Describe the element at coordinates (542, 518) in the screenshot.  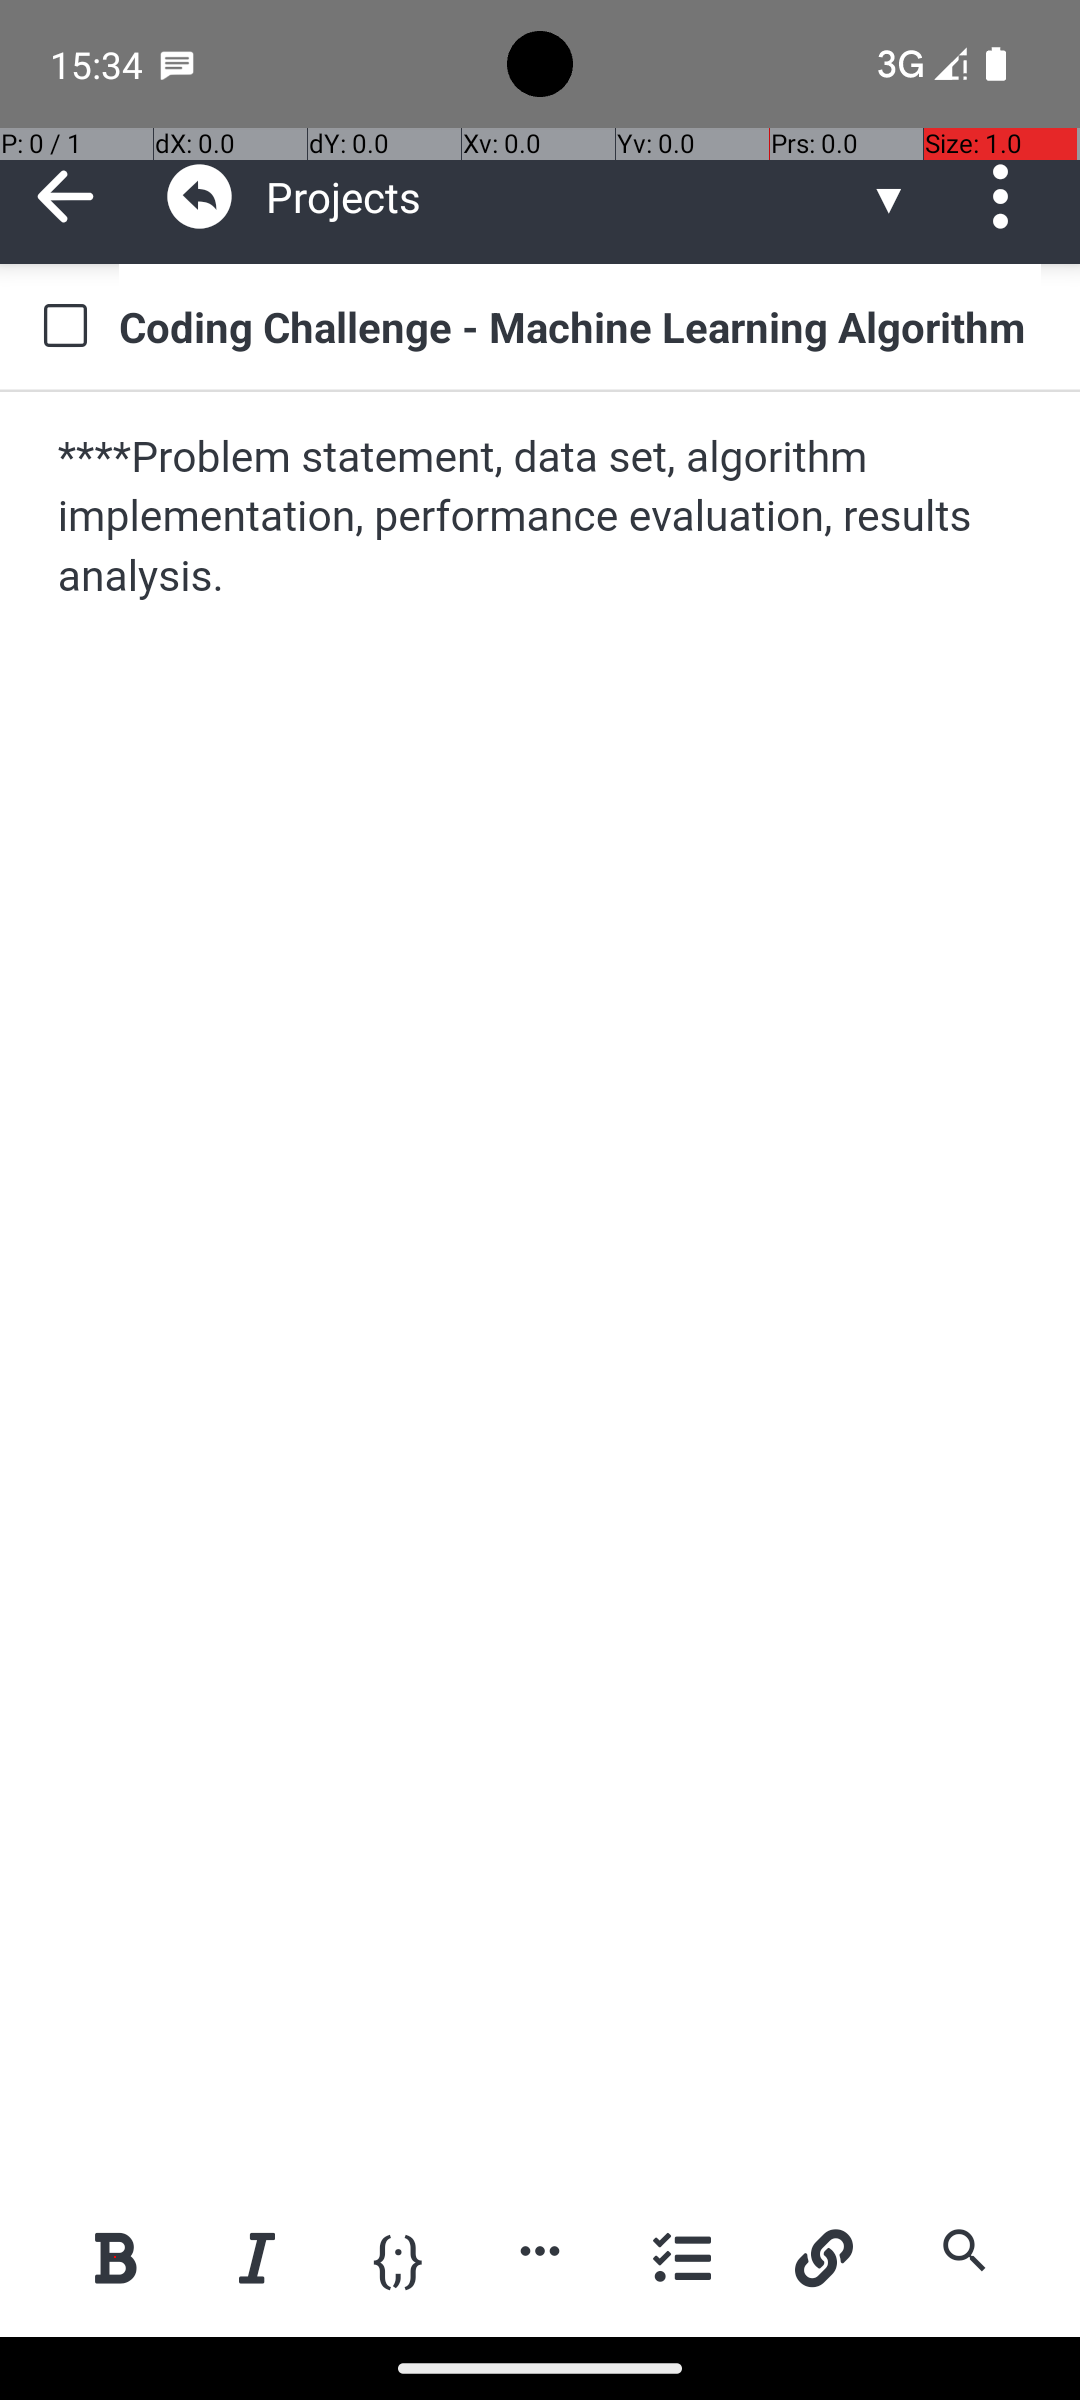
I see `****Problem statement, data set, algorithm implementation, performance evaluation, results analysis.` at that location.